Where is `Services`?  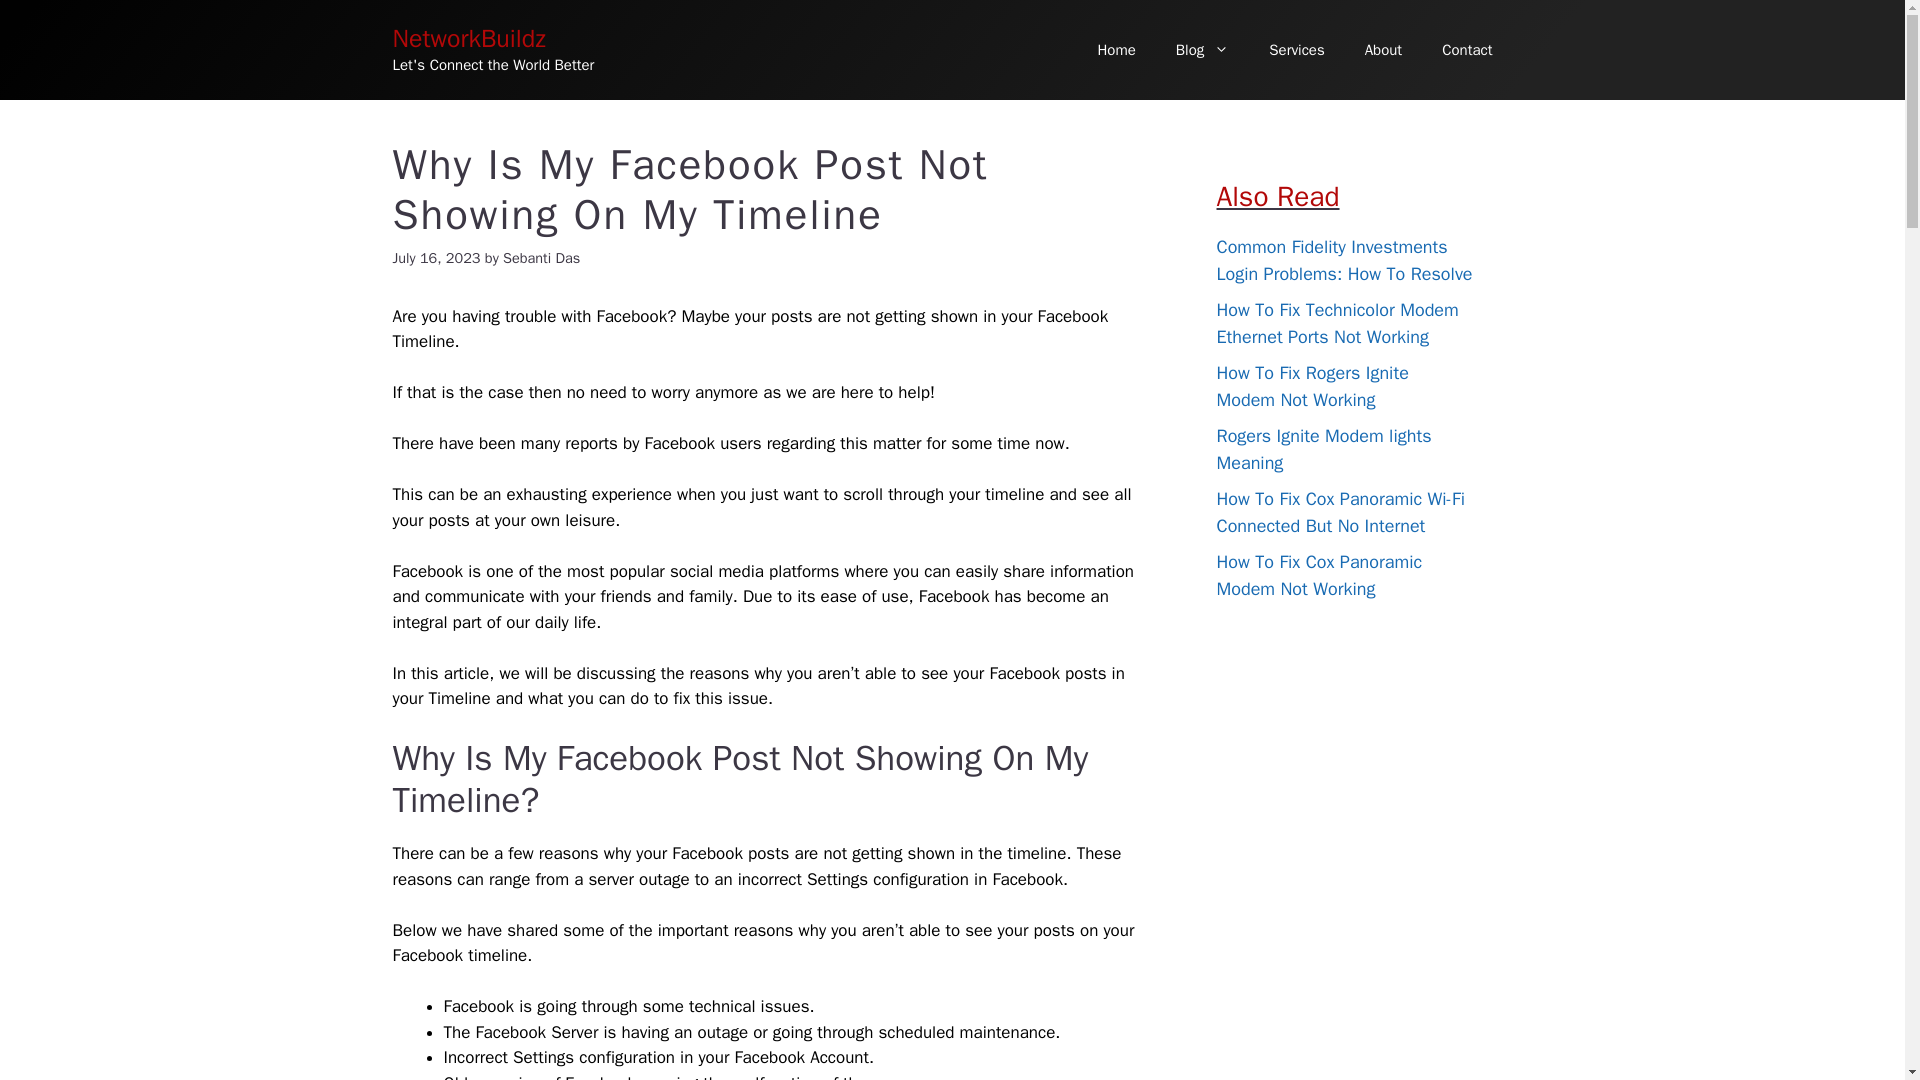 Services is located at coordinates (1296, 50).